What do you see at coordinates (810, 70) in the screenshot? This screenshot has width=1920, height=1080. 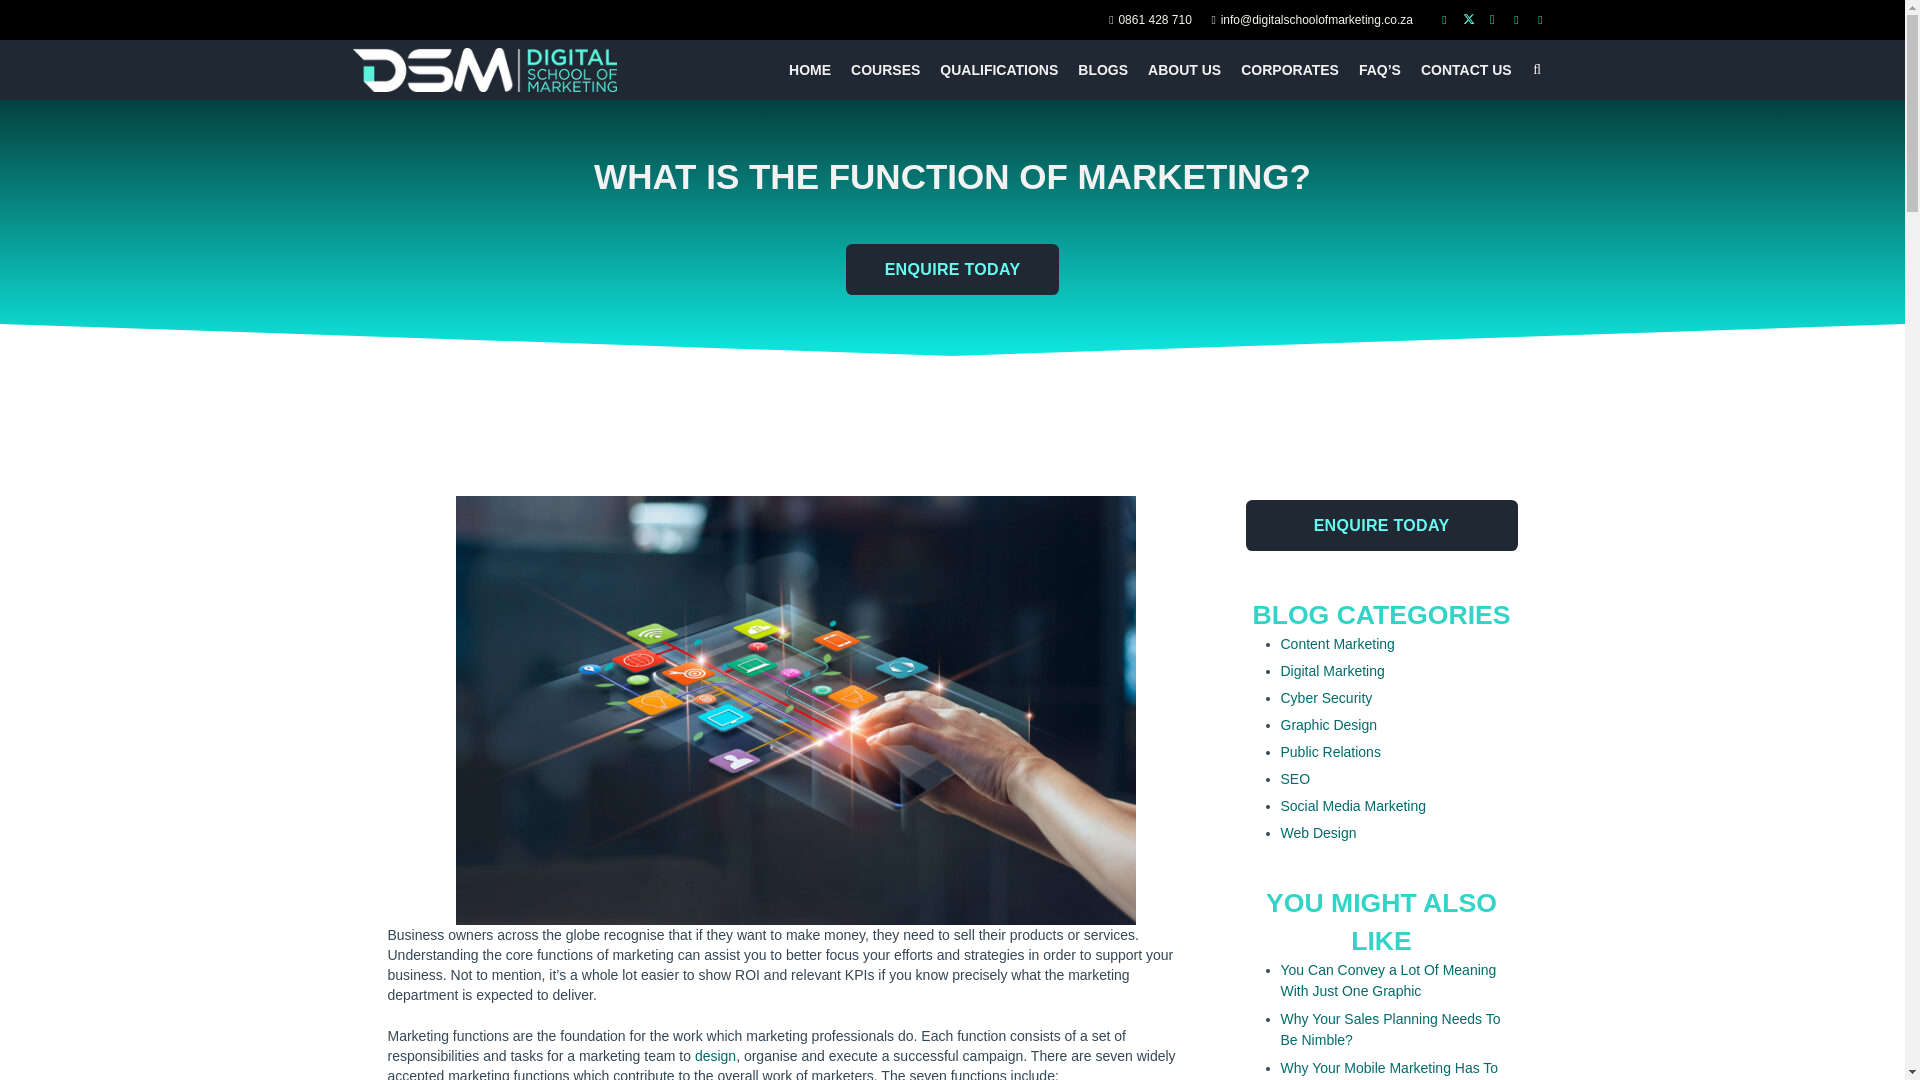 I see `HOME` at bounding box center [810, 70].